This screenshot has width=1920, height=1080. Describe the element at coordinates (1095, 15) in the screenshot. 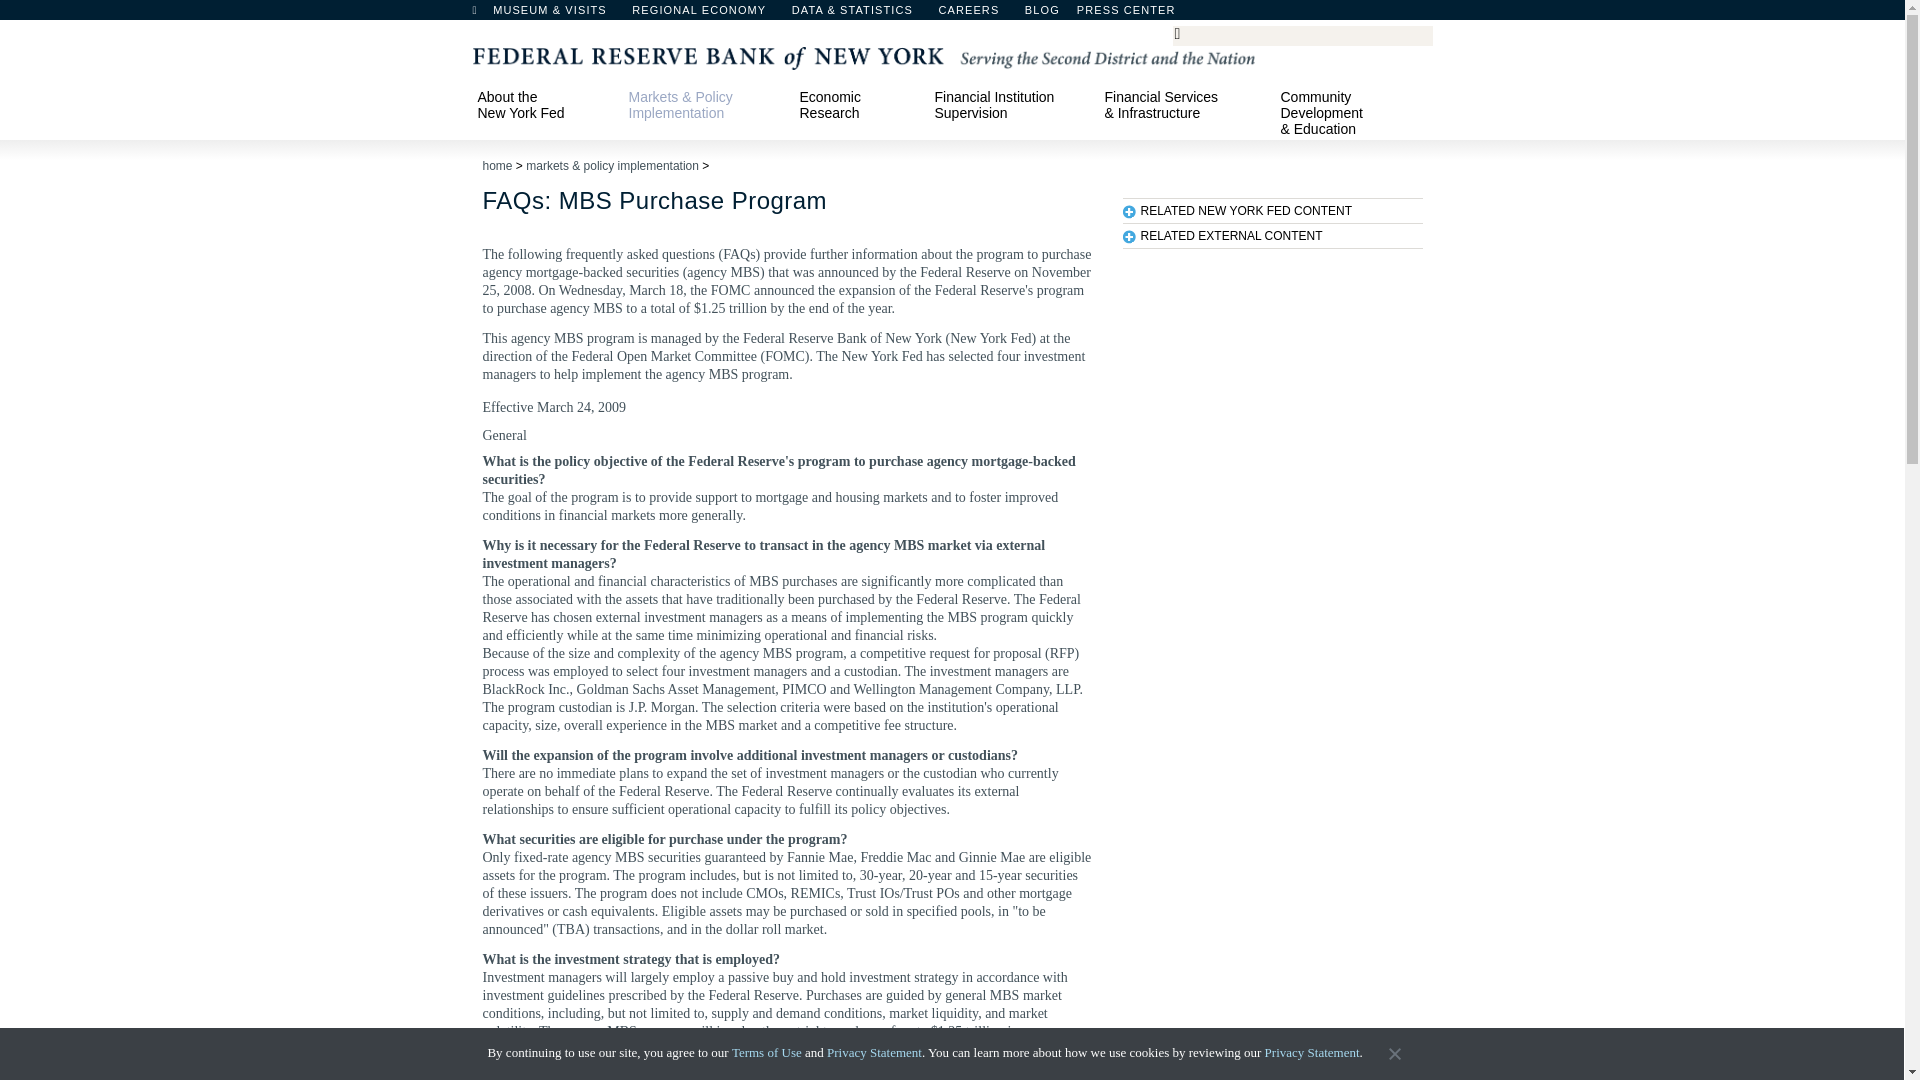

I see `BLOG` at that location.